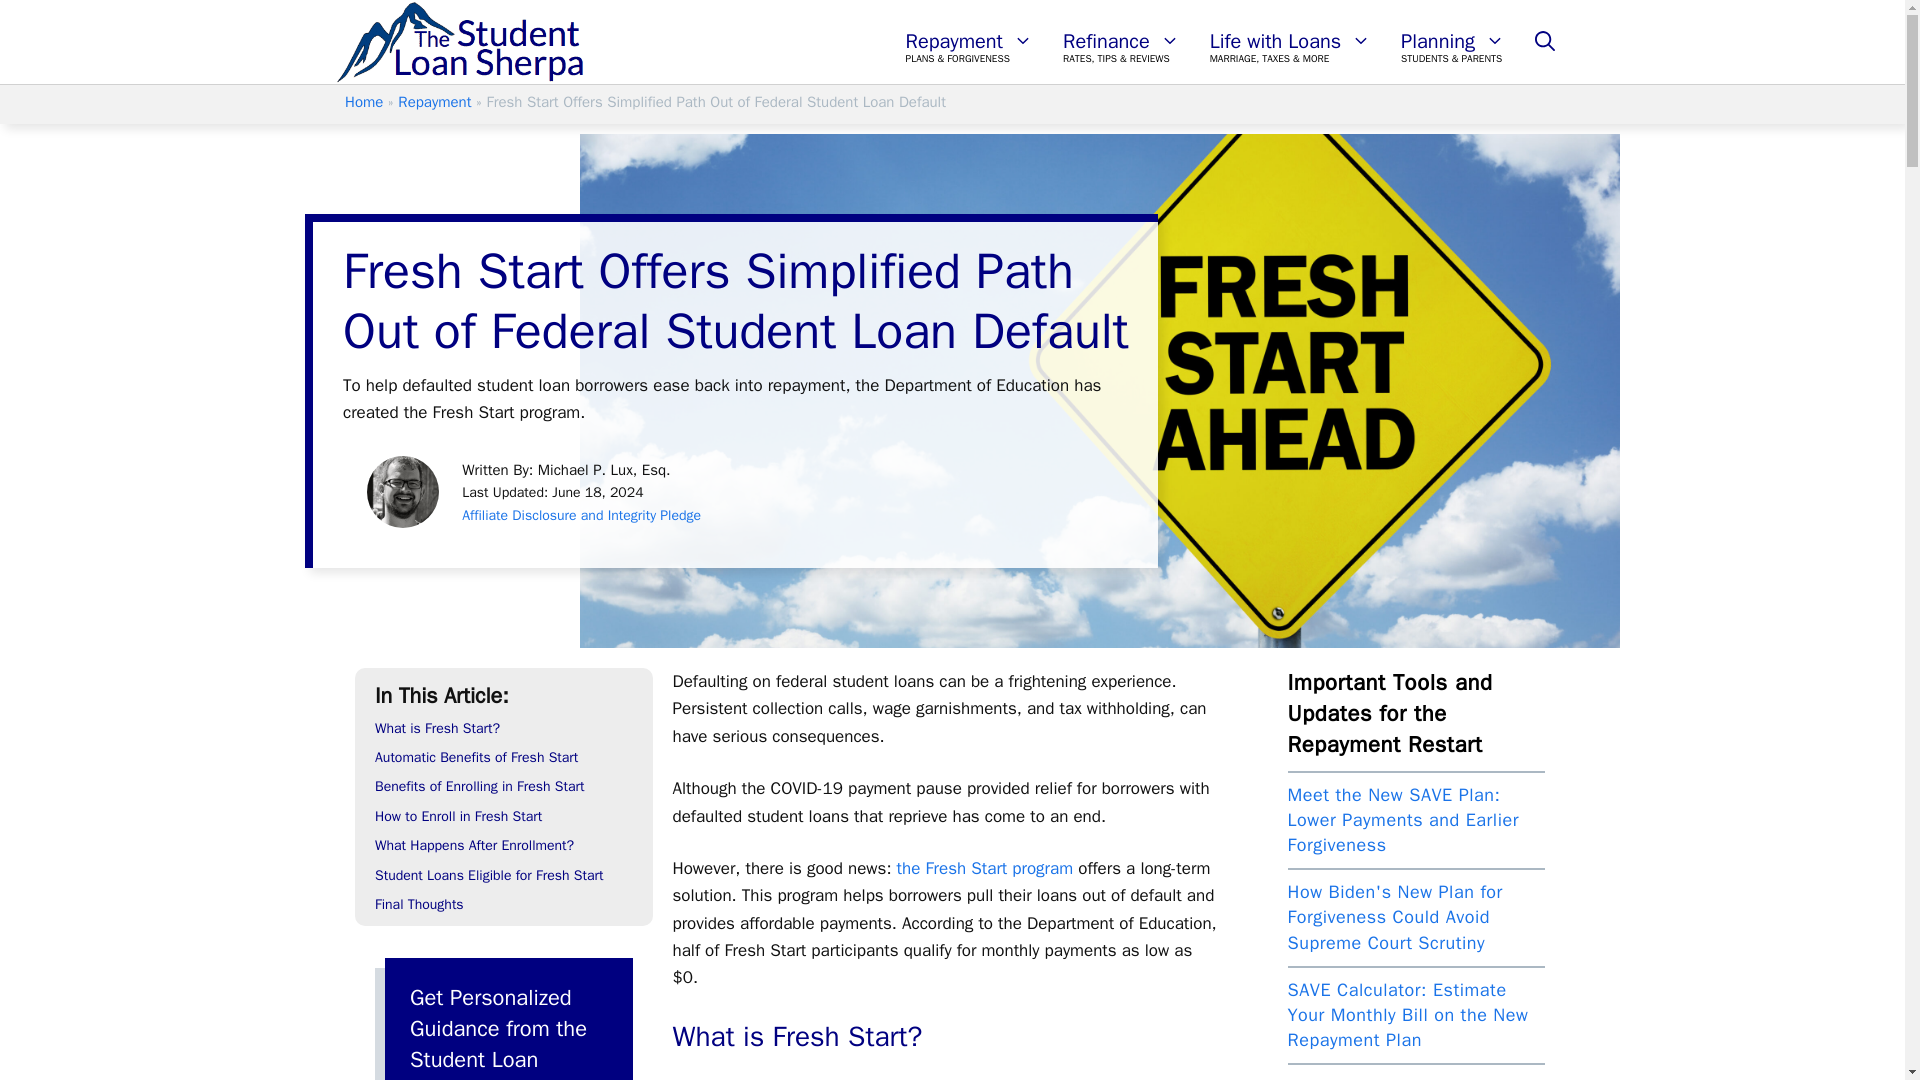  Describe the element at coordinates (478, 786) in the screenshot. I see `Benefits of Enrolling in Fresh Start` at that location.